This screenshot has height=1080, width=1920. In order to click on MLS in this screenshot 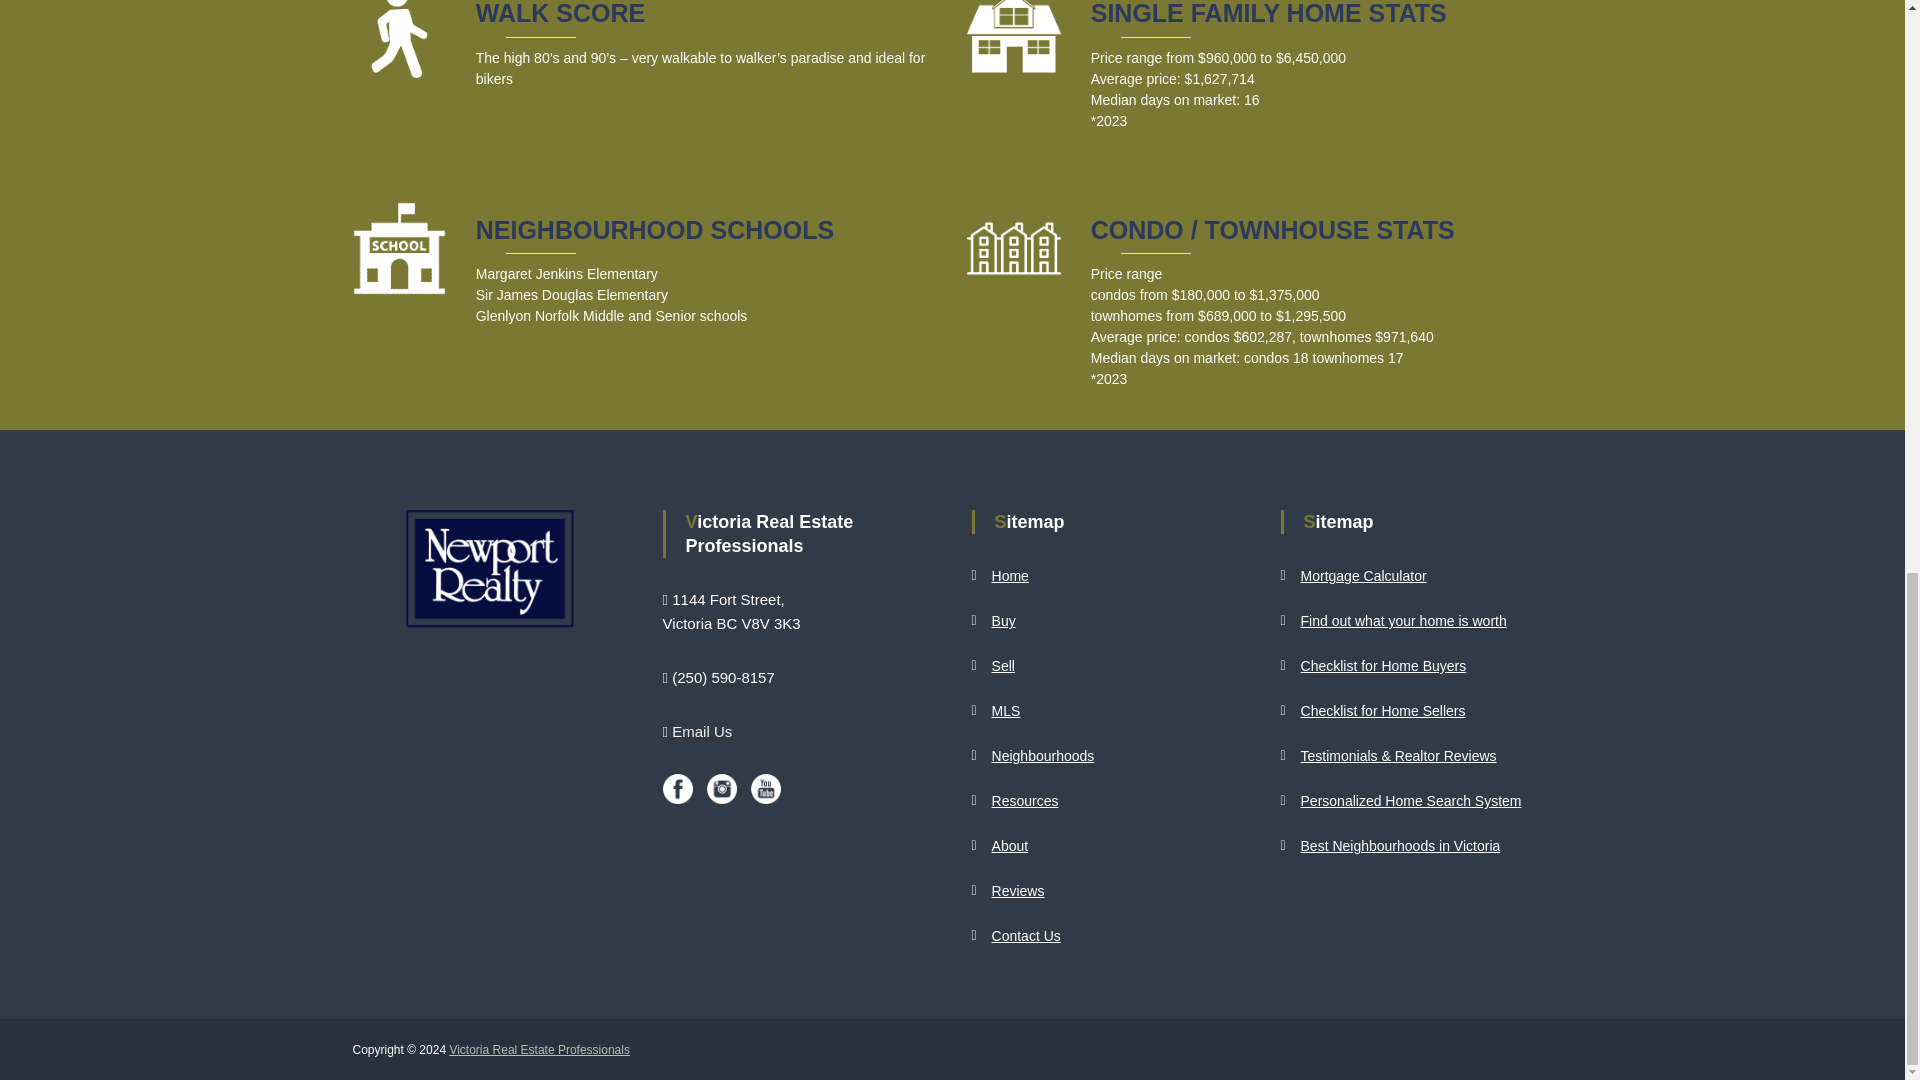, I will do `click(1006, 711)`.